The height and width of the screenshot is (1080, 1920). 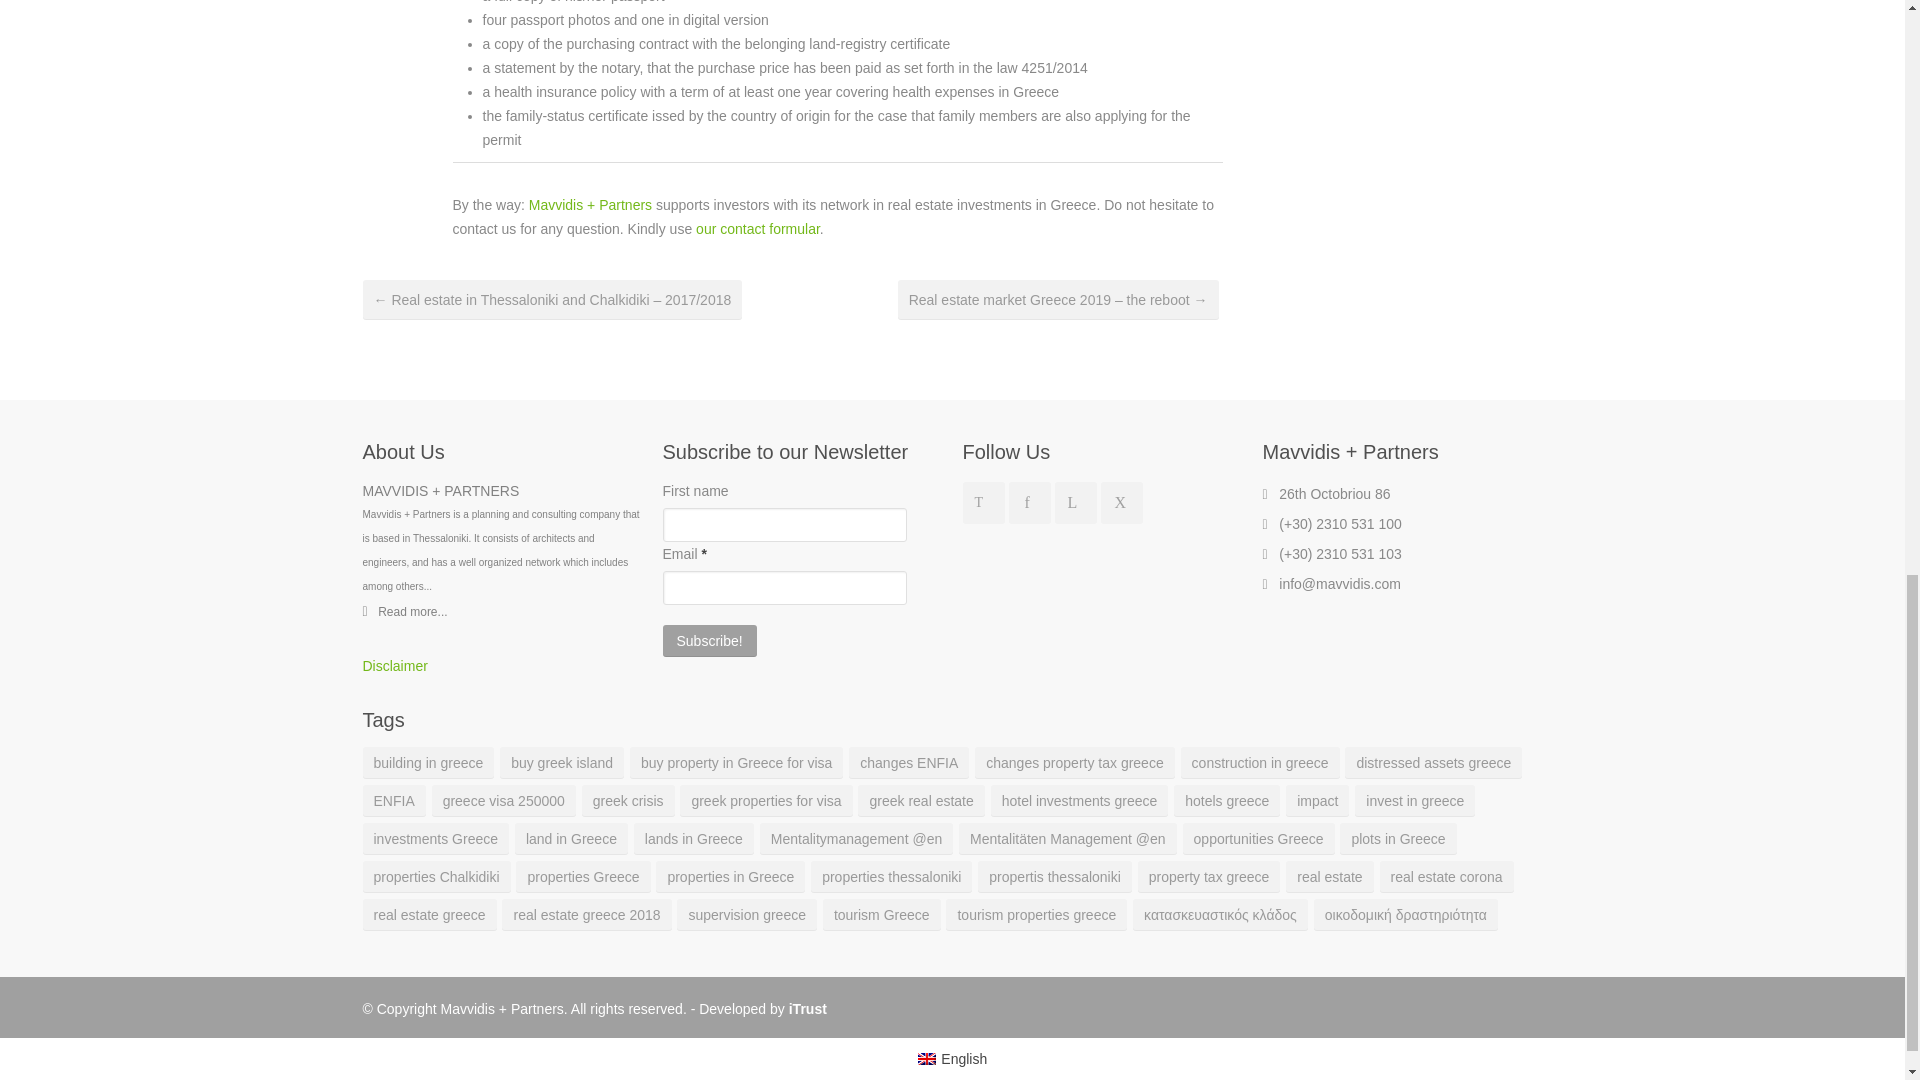 What do you see at coordinates (709, 640) in the screenshot?
I see `Subscribe!` at bounding box center [709, 640].